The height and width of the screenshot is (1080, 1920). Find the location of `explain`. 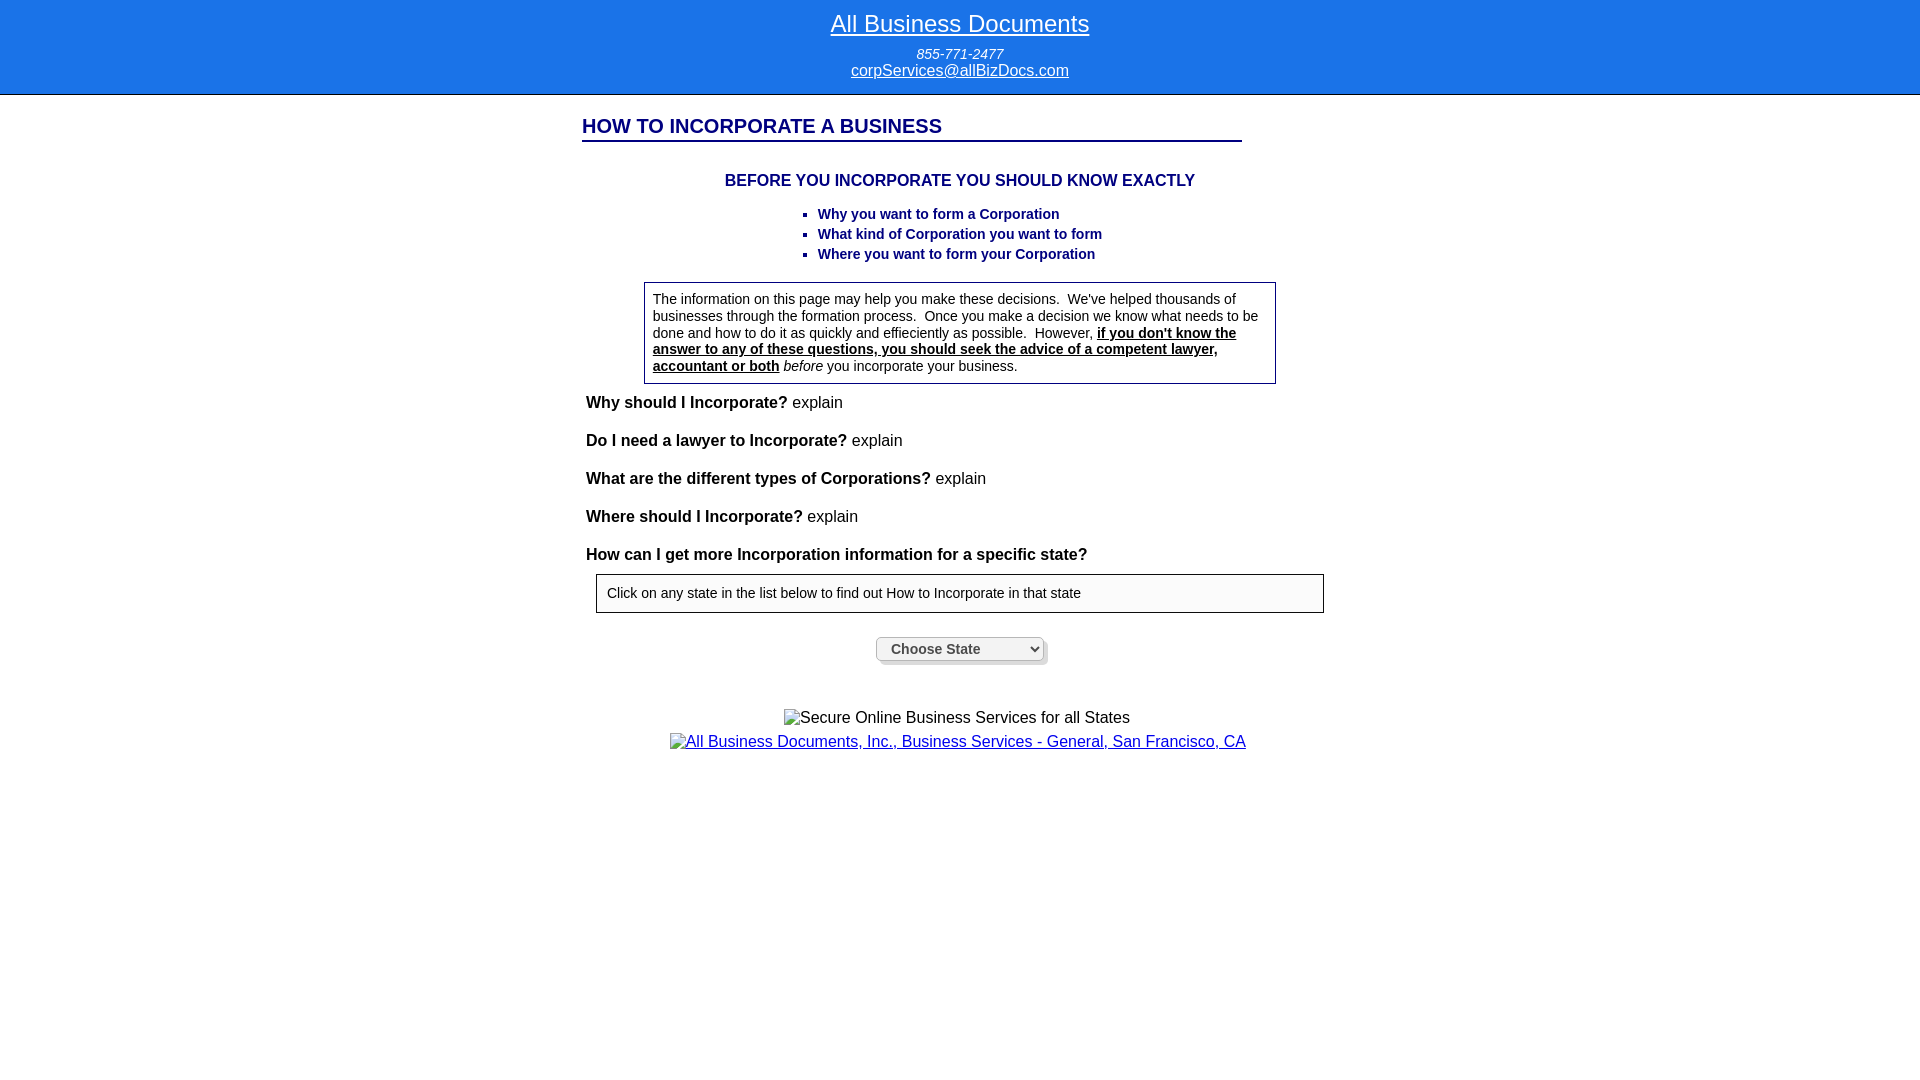

explain is located at coordinates (877, 440).